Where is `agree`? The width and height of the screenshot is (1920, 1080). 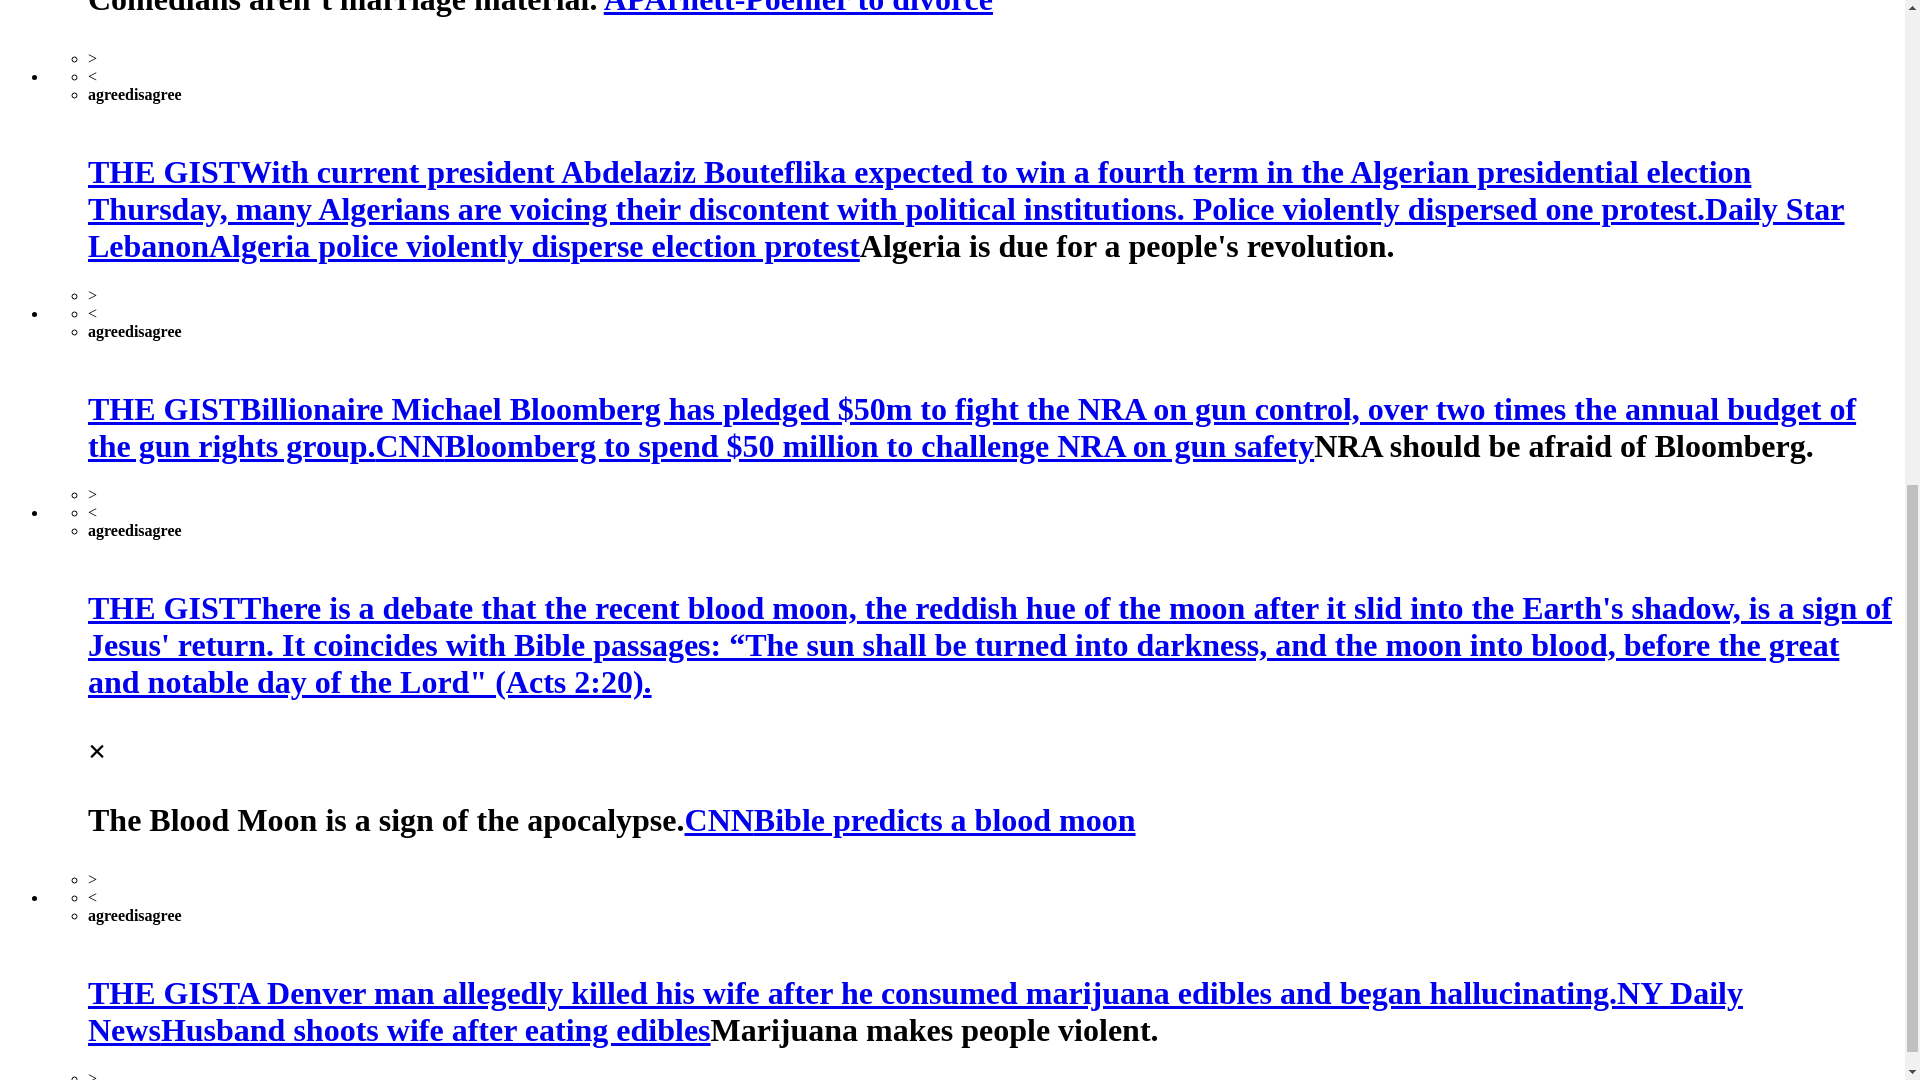 agree is located at coordinates (106, 916).